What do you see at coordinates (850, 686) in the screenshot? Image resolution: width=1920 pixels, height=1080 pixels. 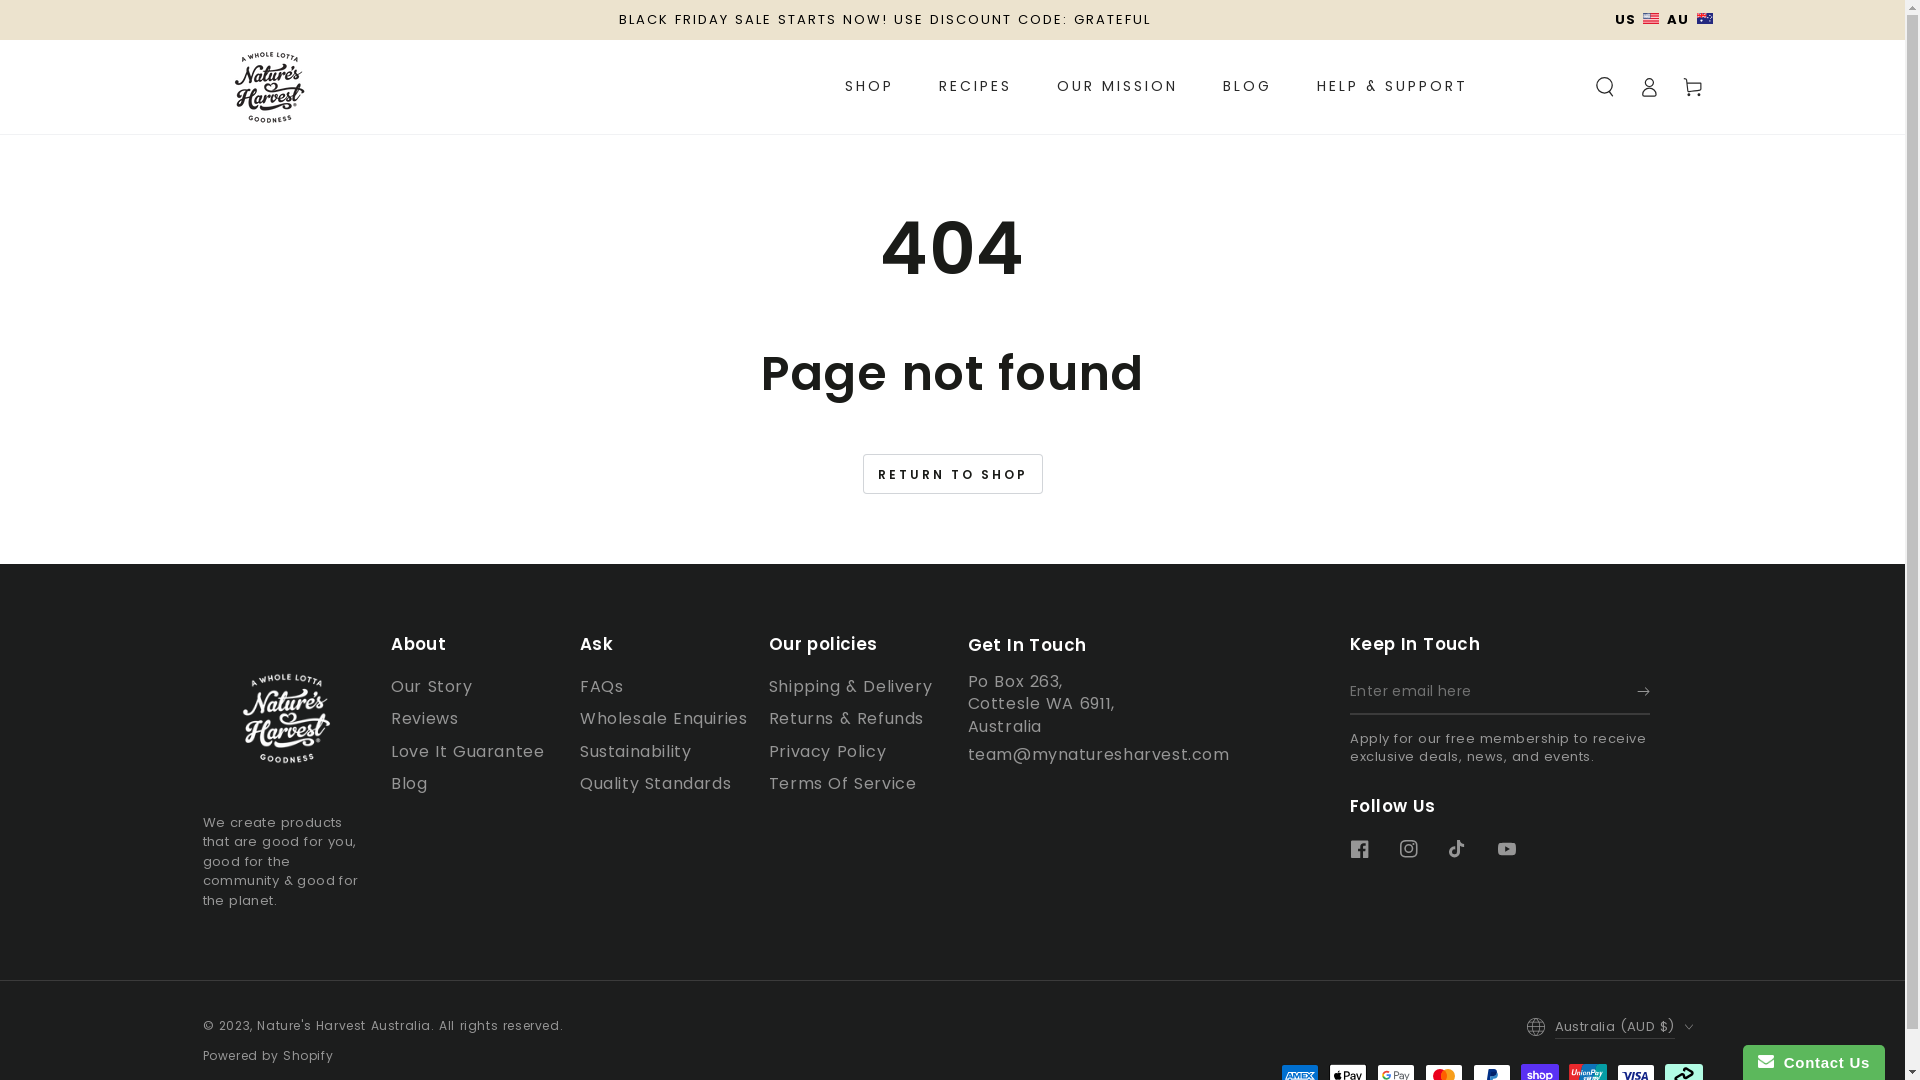 I see `Shipping & Delivery` at bounding box center [850, 686].